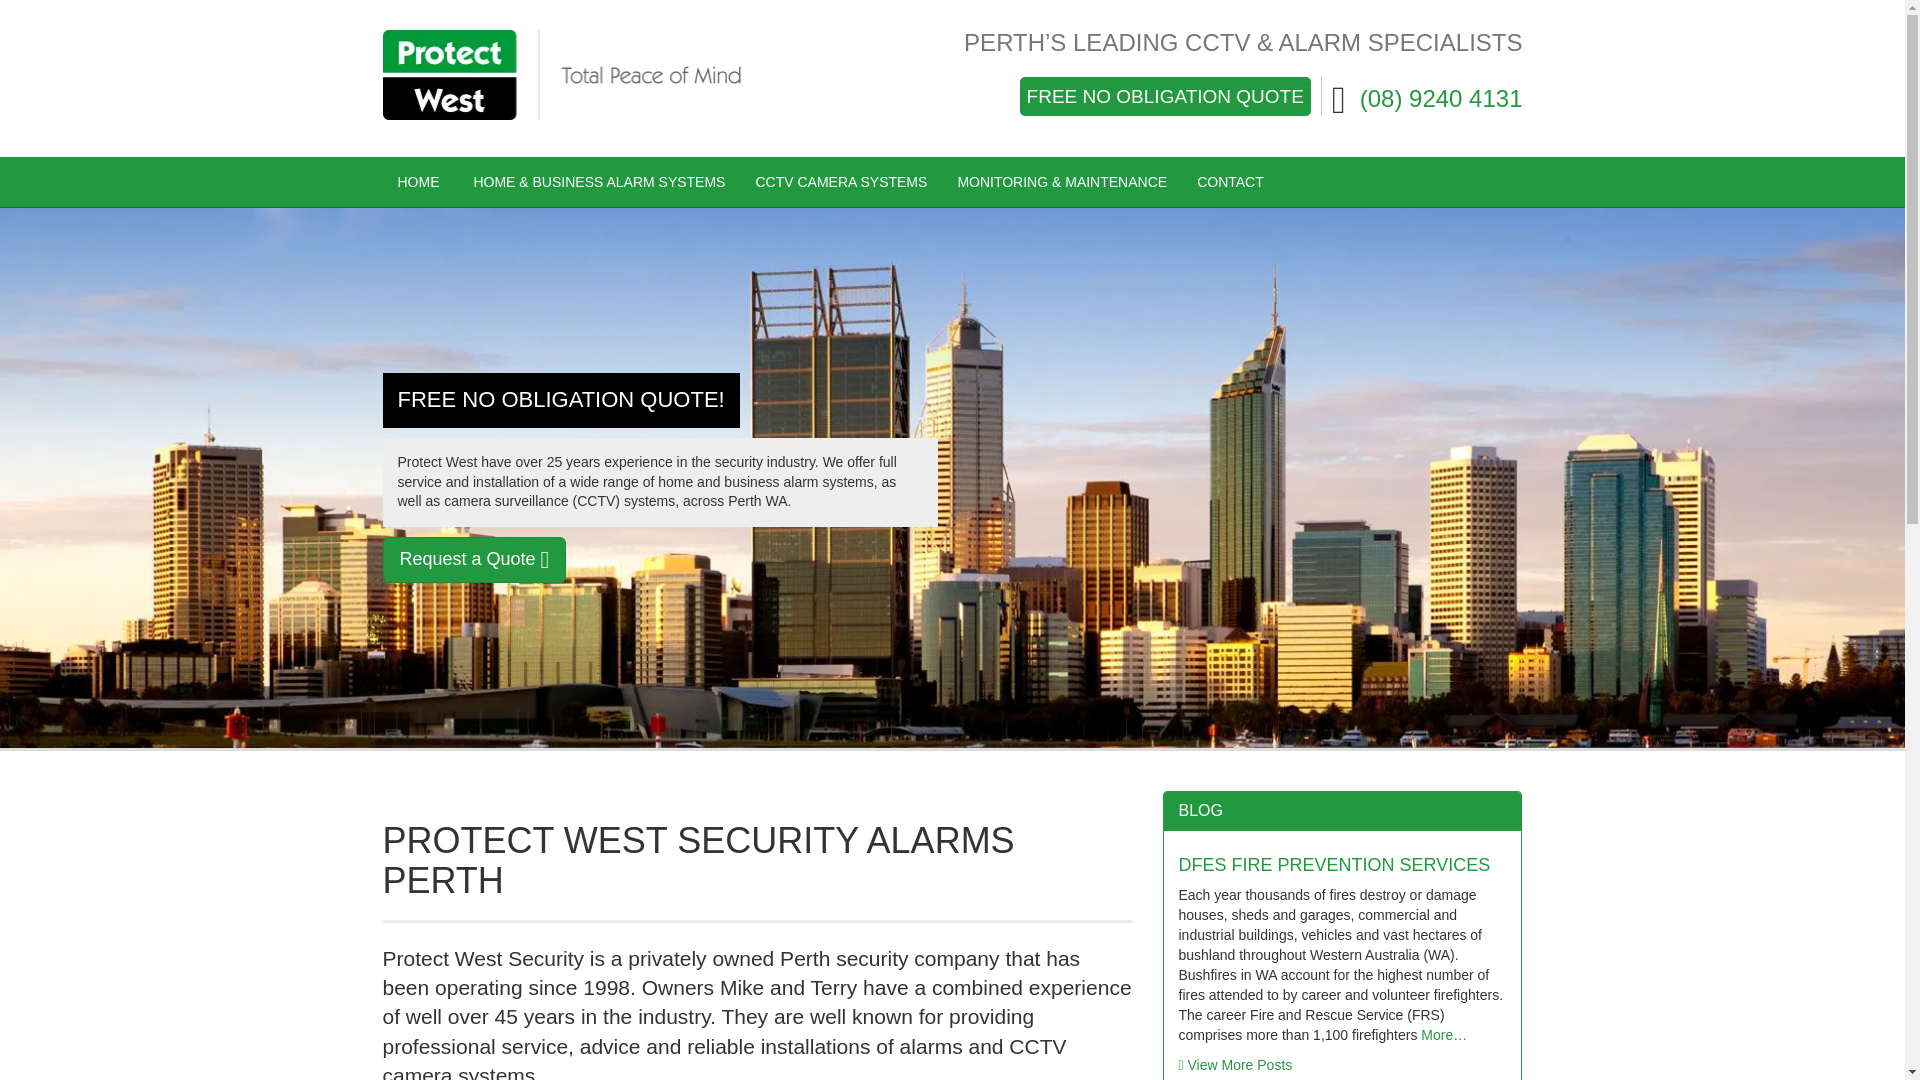  Describe the element at coordinates (418, 182) in the screenshot. I see `HOME` at that location.